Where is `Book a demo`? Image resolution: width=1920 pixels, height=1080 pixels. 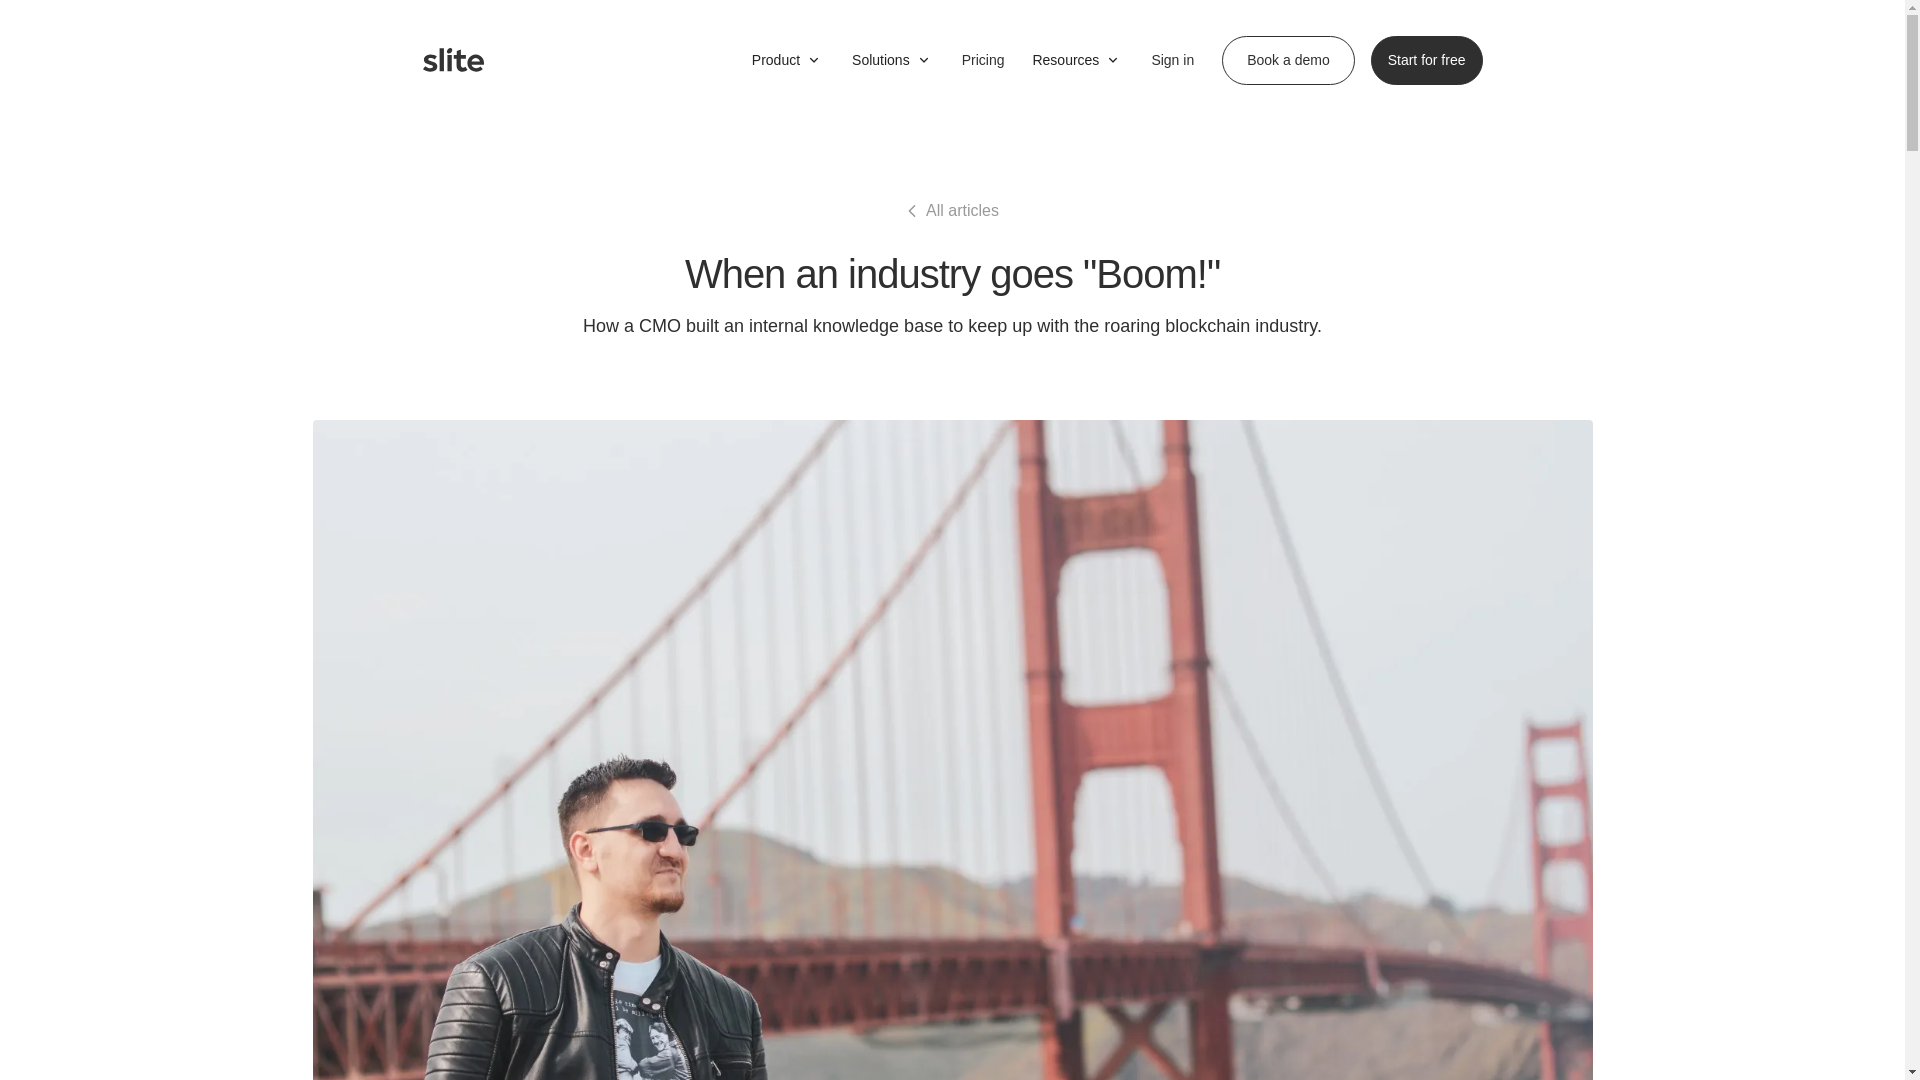
Book a demo is located at coordinates (1288, 60).